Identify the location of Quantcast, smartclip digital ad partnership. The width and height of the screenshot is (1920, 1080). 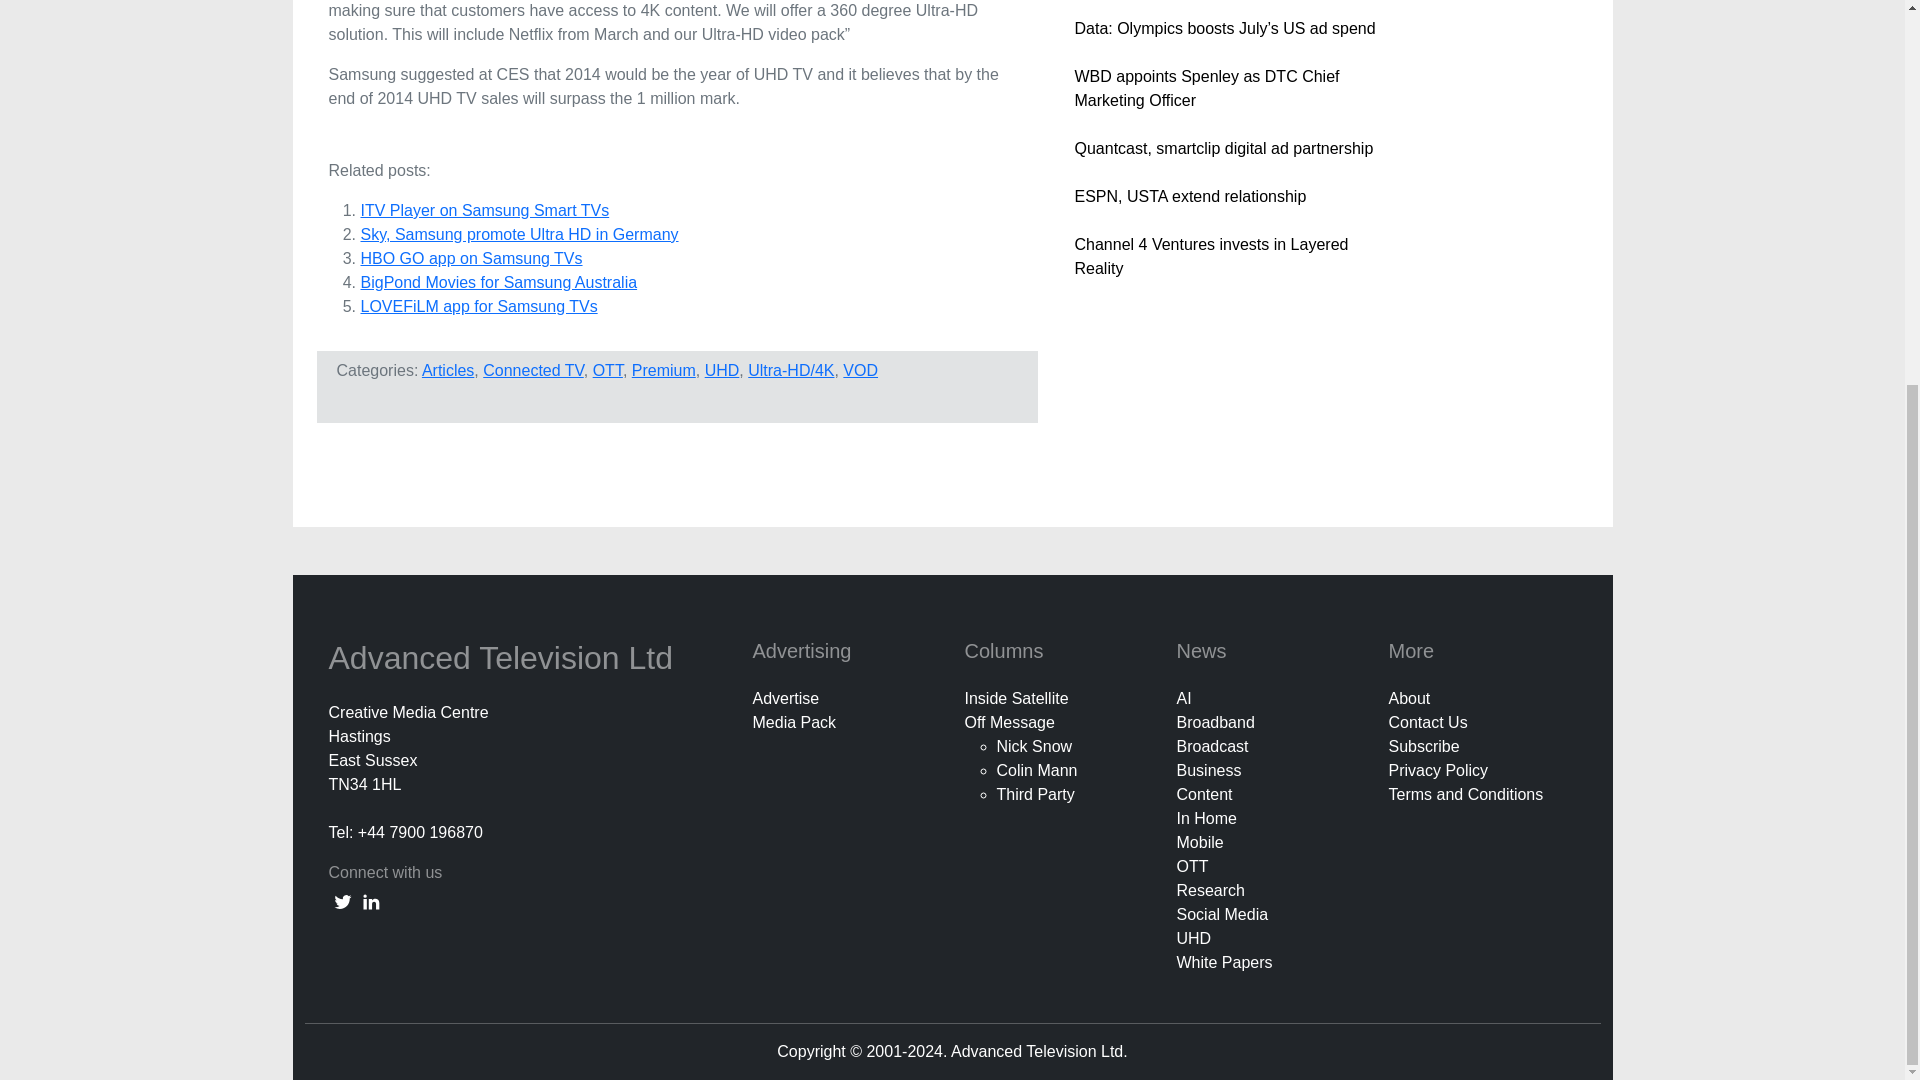
(1222, 148).